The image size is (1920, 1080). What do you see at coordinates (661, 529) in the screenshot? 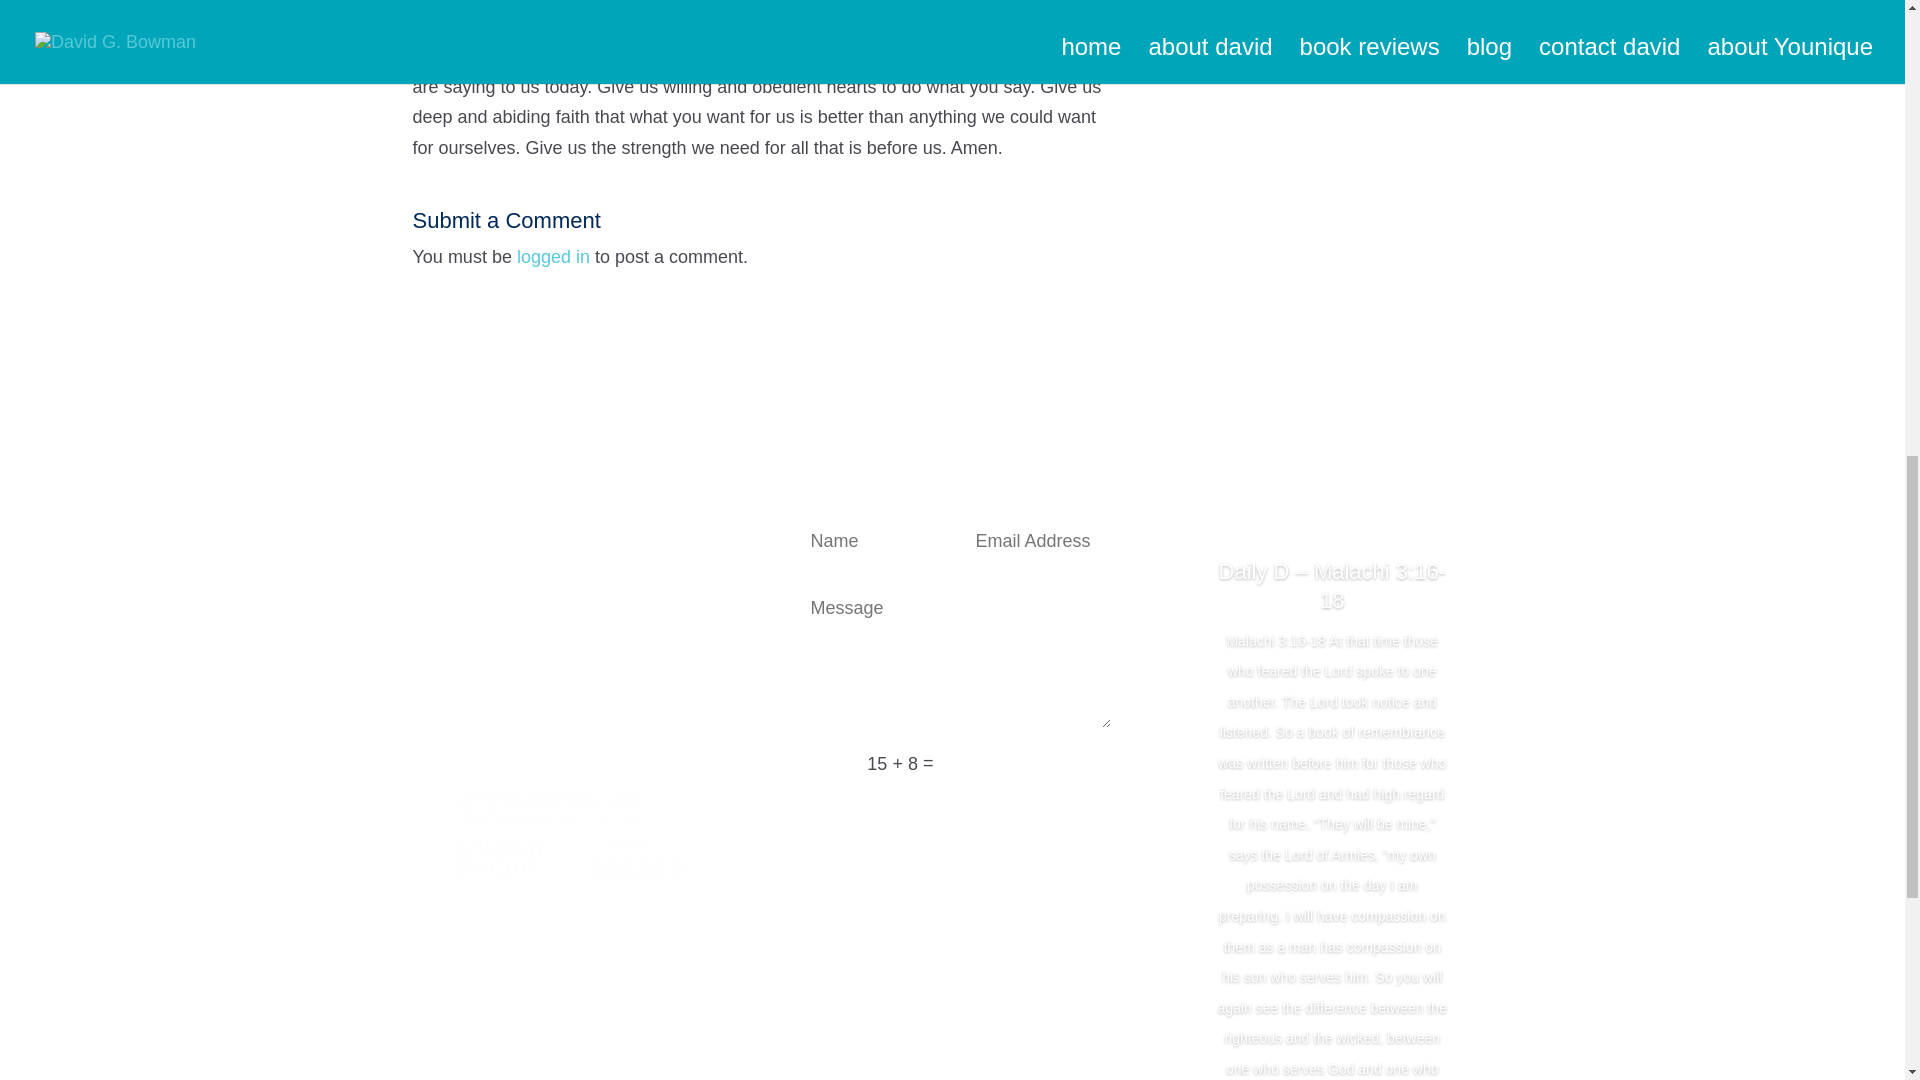
I see `Follow on Pinterest` at bounding box center [661, 529].